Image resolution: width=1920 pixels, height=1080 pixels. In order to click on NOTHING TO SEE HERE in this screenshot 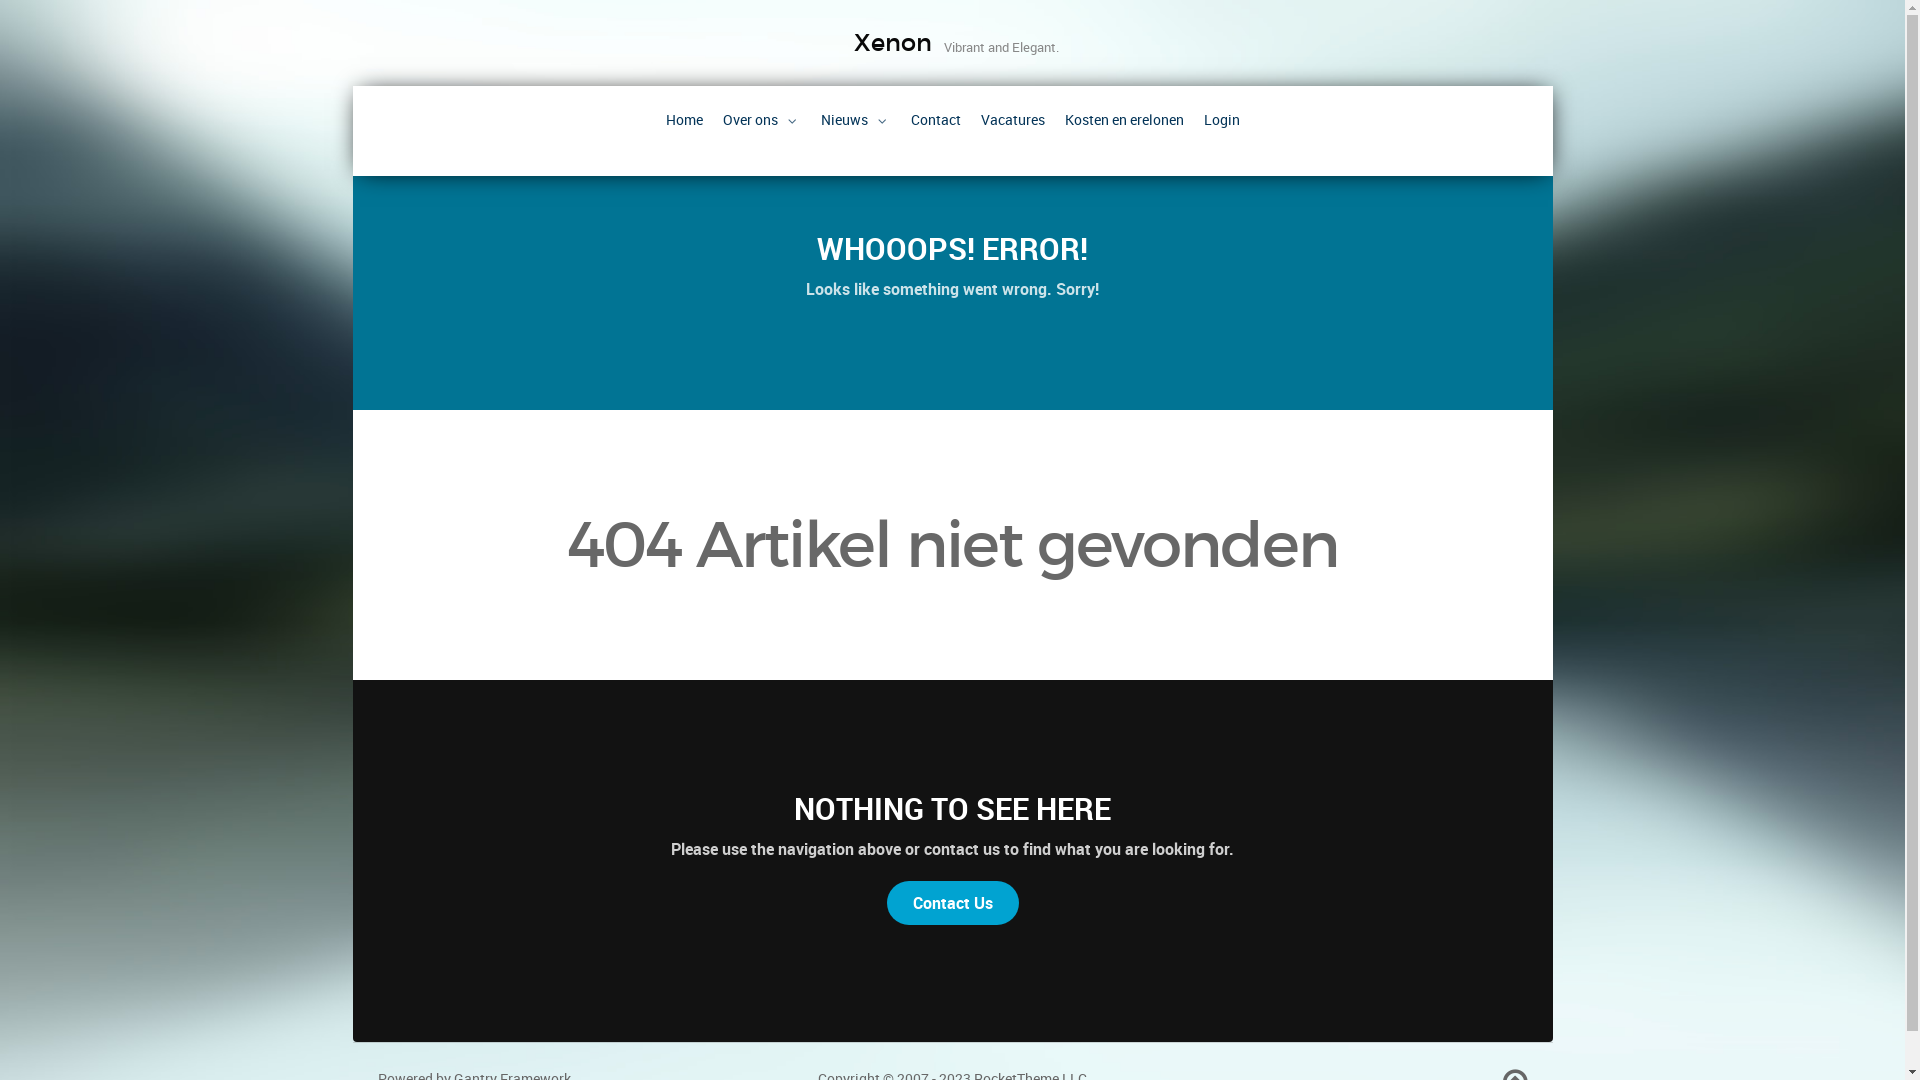, I will do `click(952, 808)`.